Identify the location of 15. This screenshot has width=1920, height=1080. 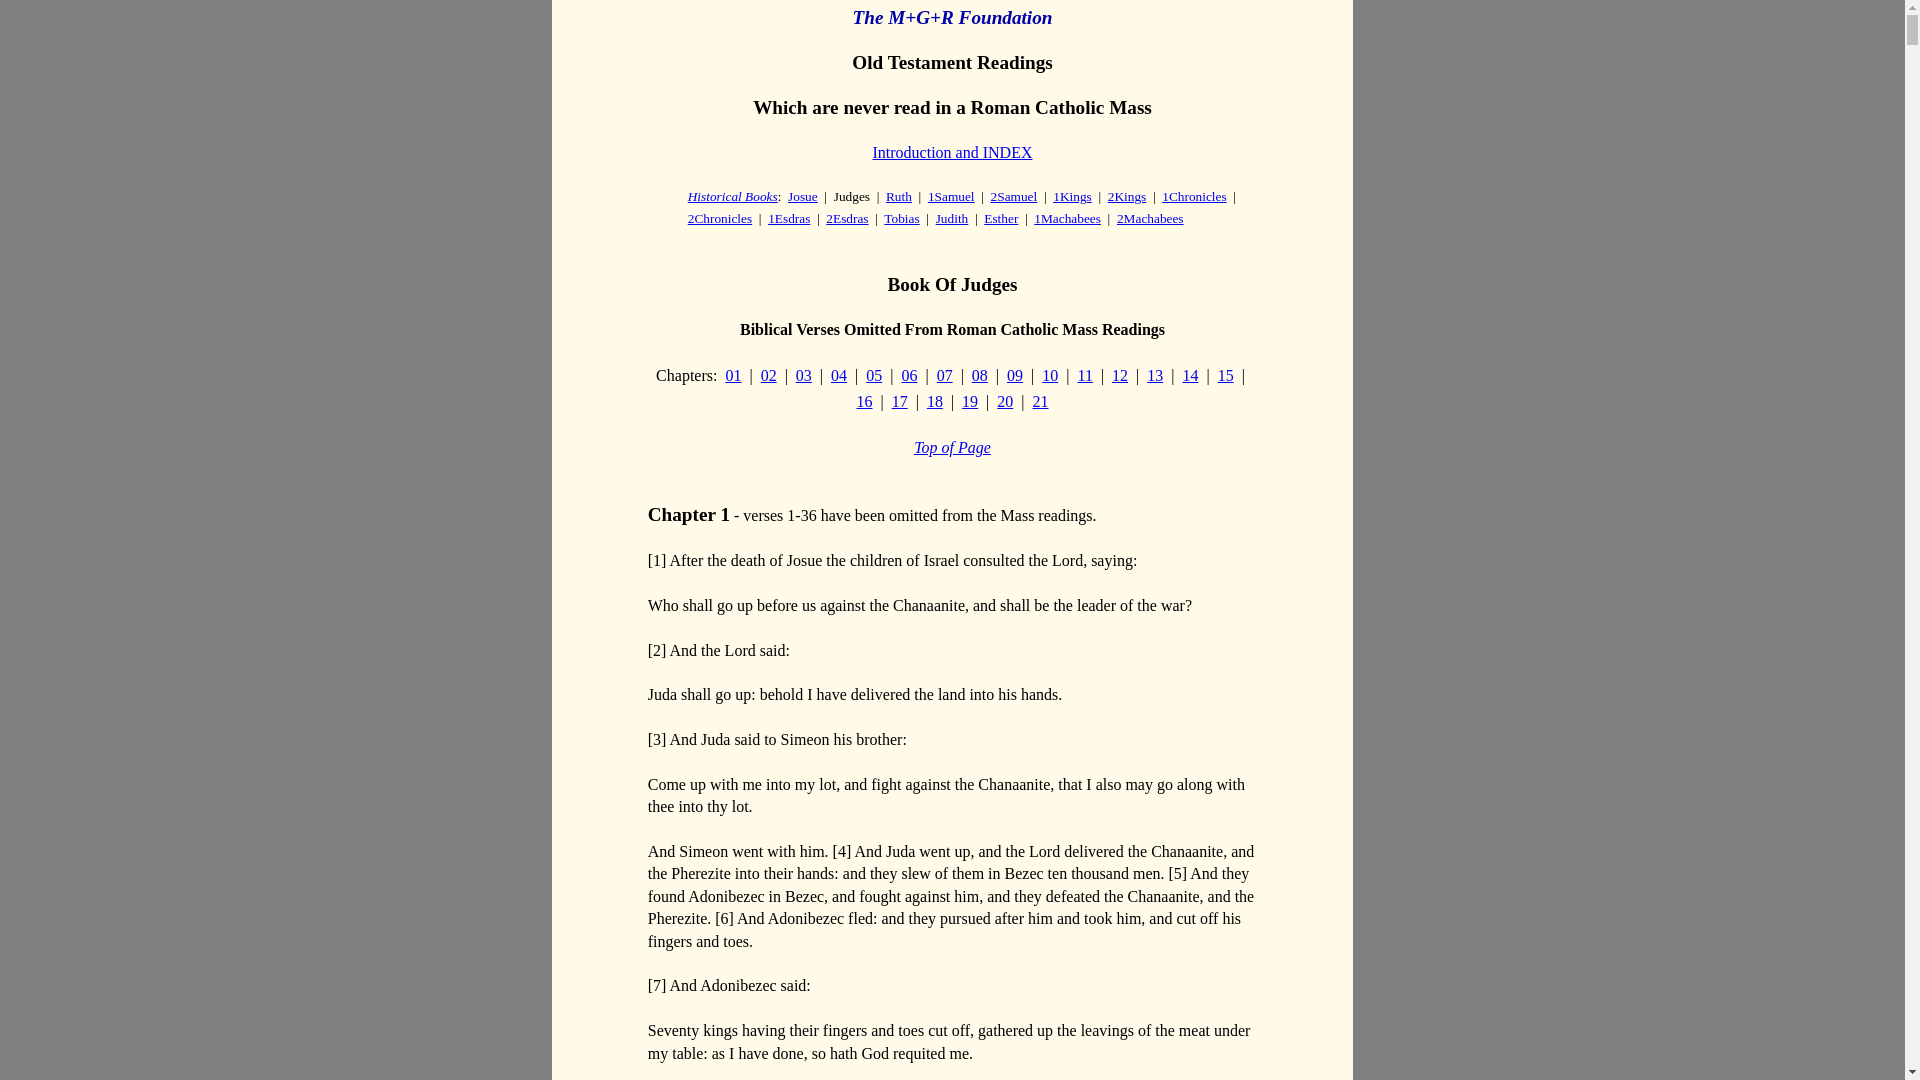
(1226, 376).